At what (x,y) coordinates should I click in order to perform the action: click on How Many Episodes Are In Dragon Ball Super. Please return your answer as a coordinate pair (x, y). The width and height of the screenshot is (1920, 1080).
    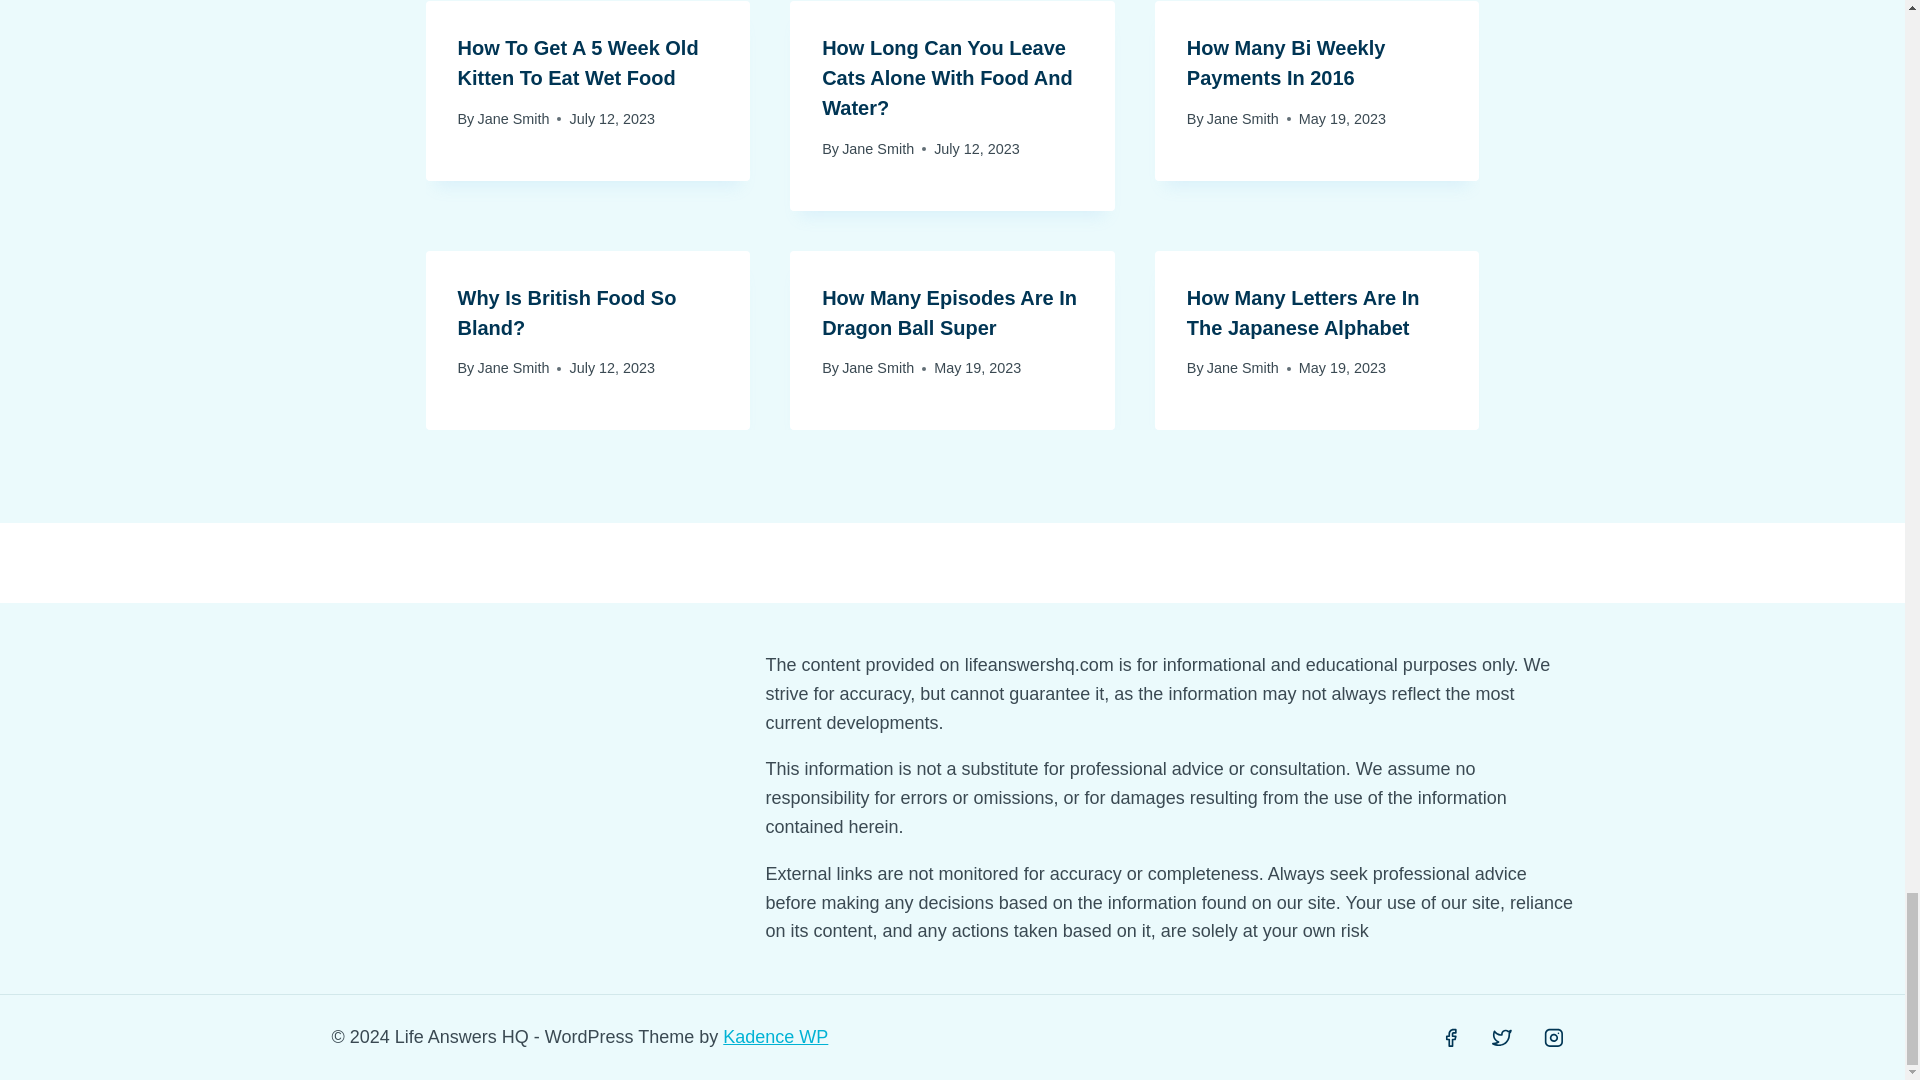
    Looking at the image, I should click on (949, 313).